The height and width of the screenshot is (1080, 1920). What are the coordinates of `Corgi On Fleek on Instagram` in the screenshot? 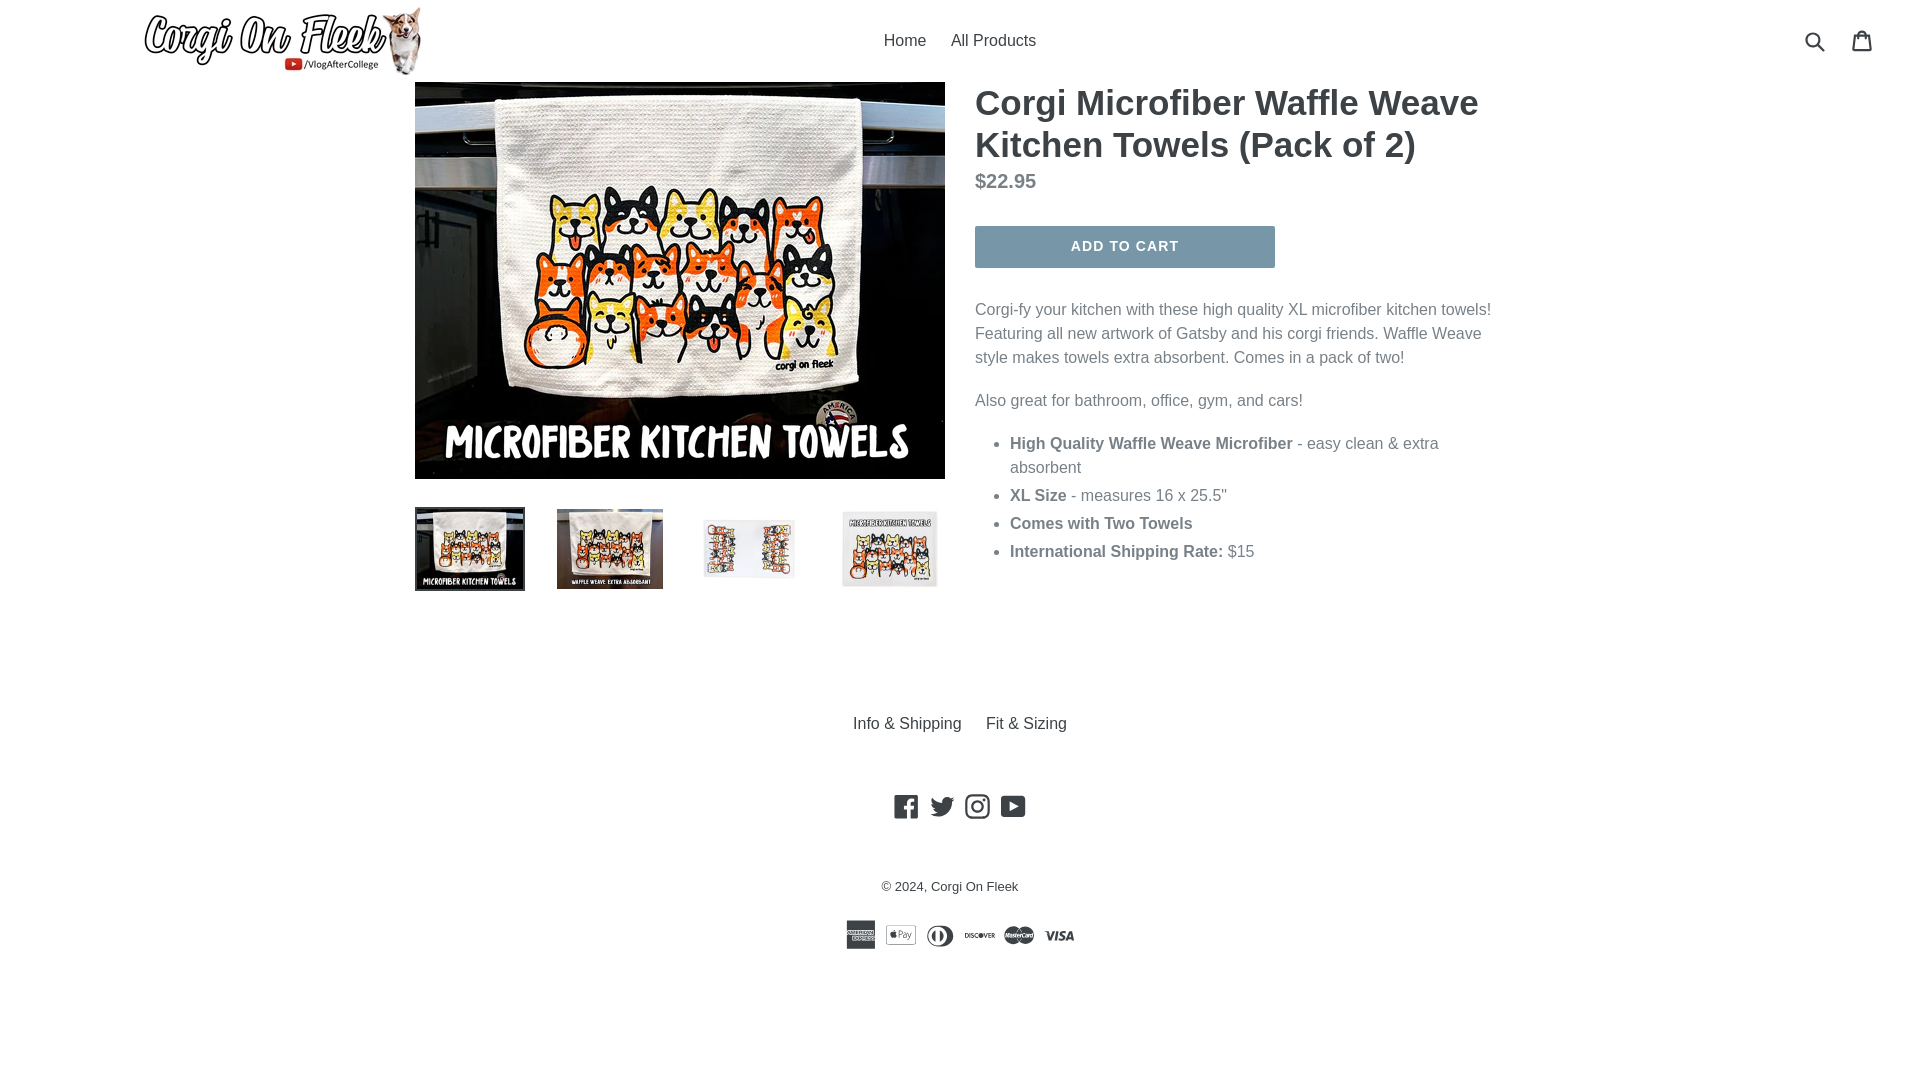 It's located at (976, 806).